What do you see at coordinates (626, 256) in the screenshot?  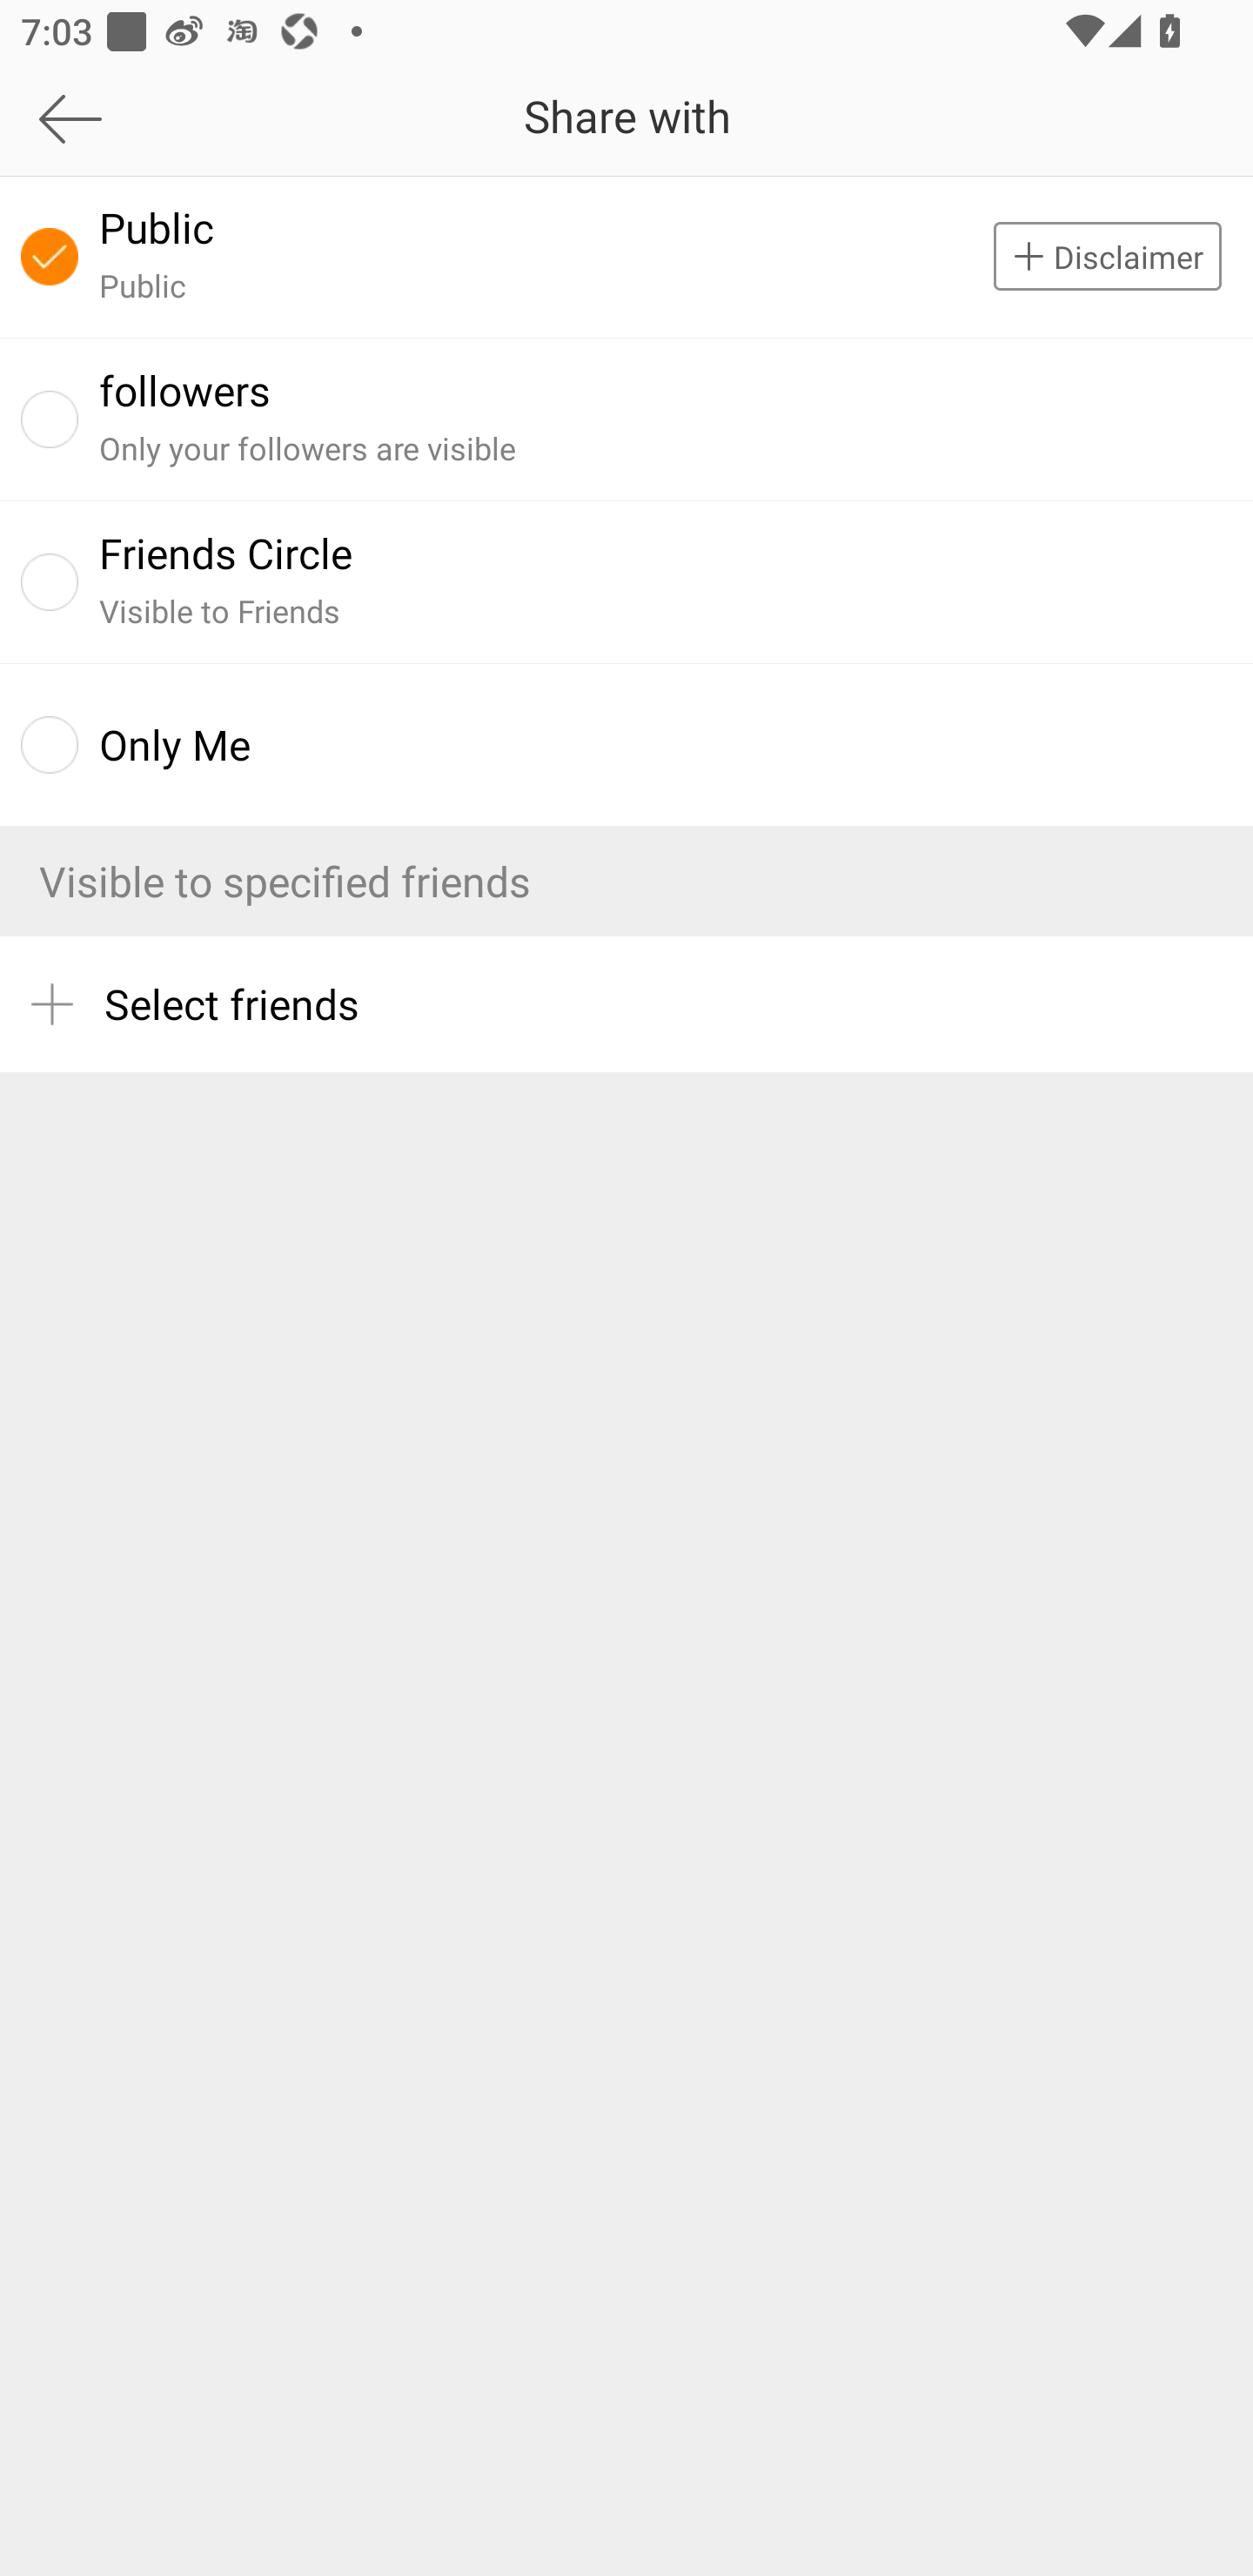 I see `Public Public Disclaimer` at bounding box center [626, 256].